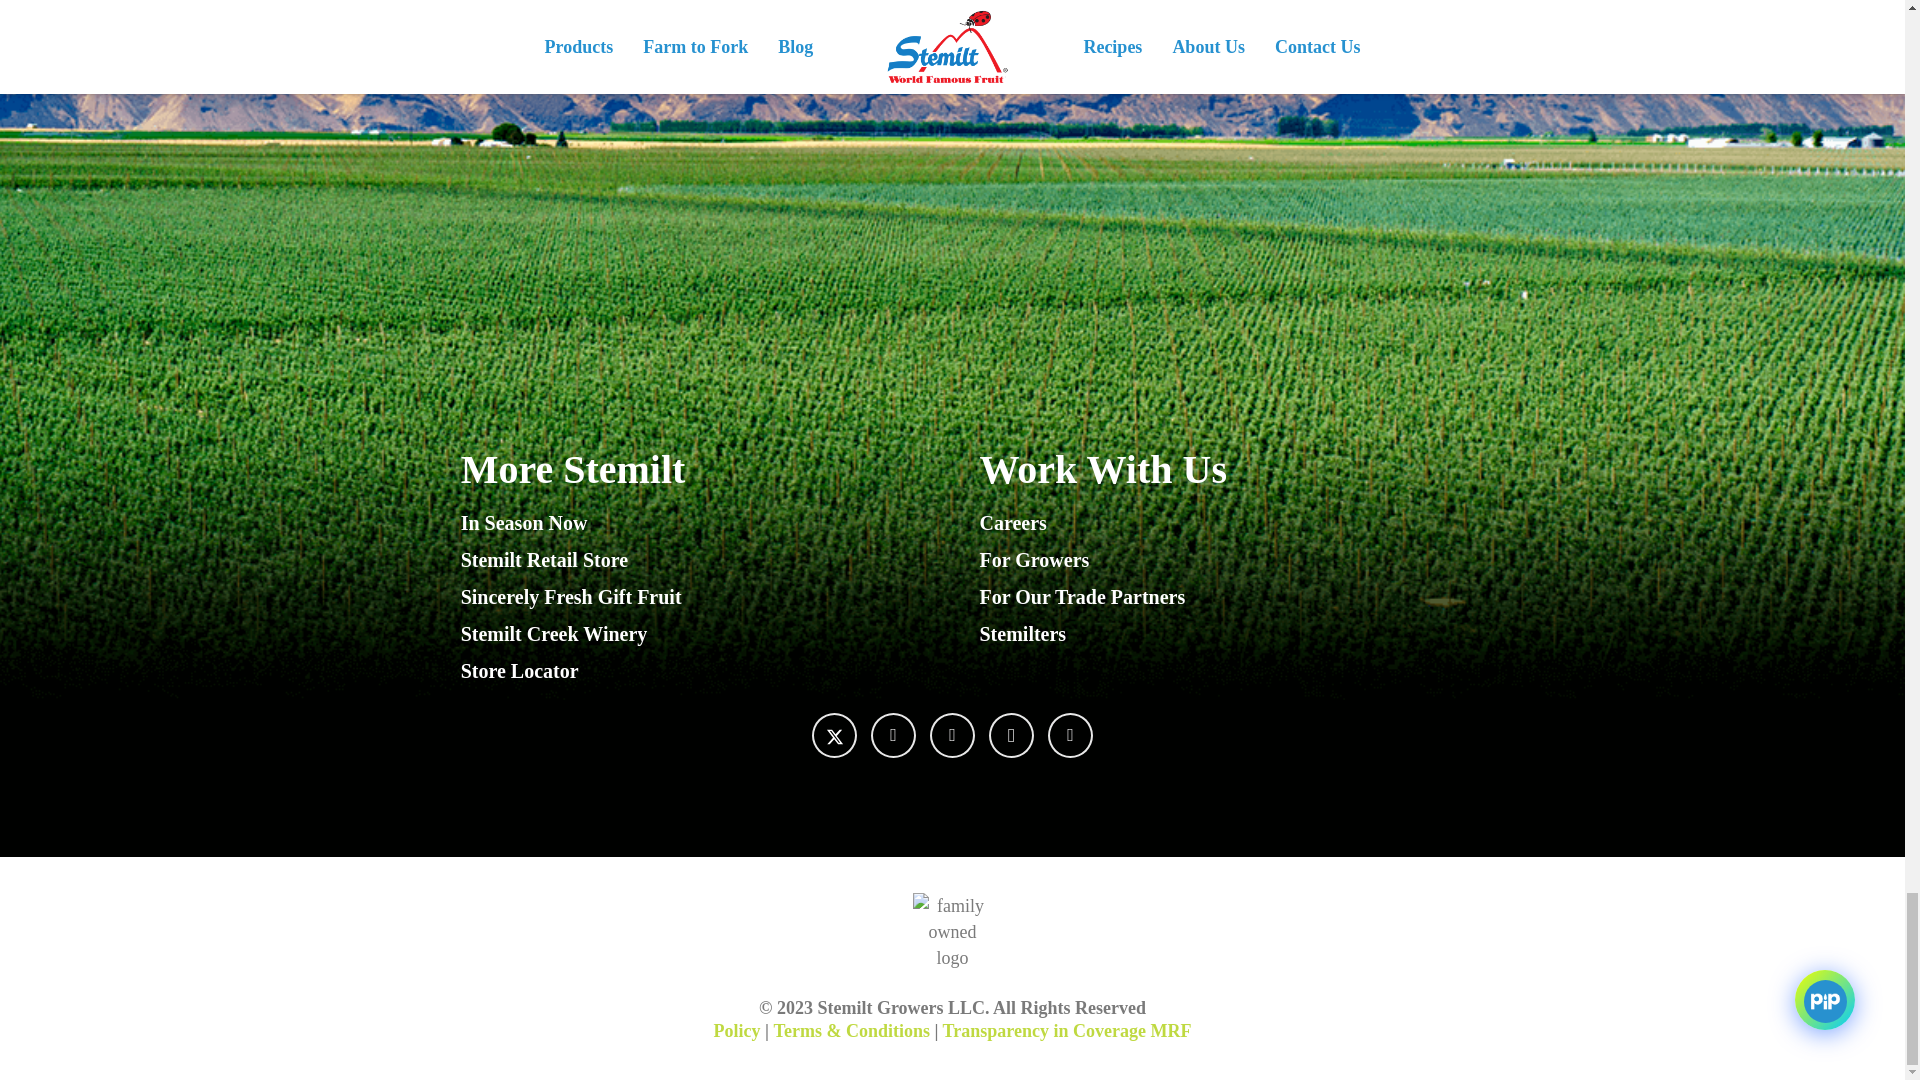 The height and width of the screenshot is (1080, 1920). Describe the element at coordinates (834, 735) in the screenshot. I see `Twitter` at that location.